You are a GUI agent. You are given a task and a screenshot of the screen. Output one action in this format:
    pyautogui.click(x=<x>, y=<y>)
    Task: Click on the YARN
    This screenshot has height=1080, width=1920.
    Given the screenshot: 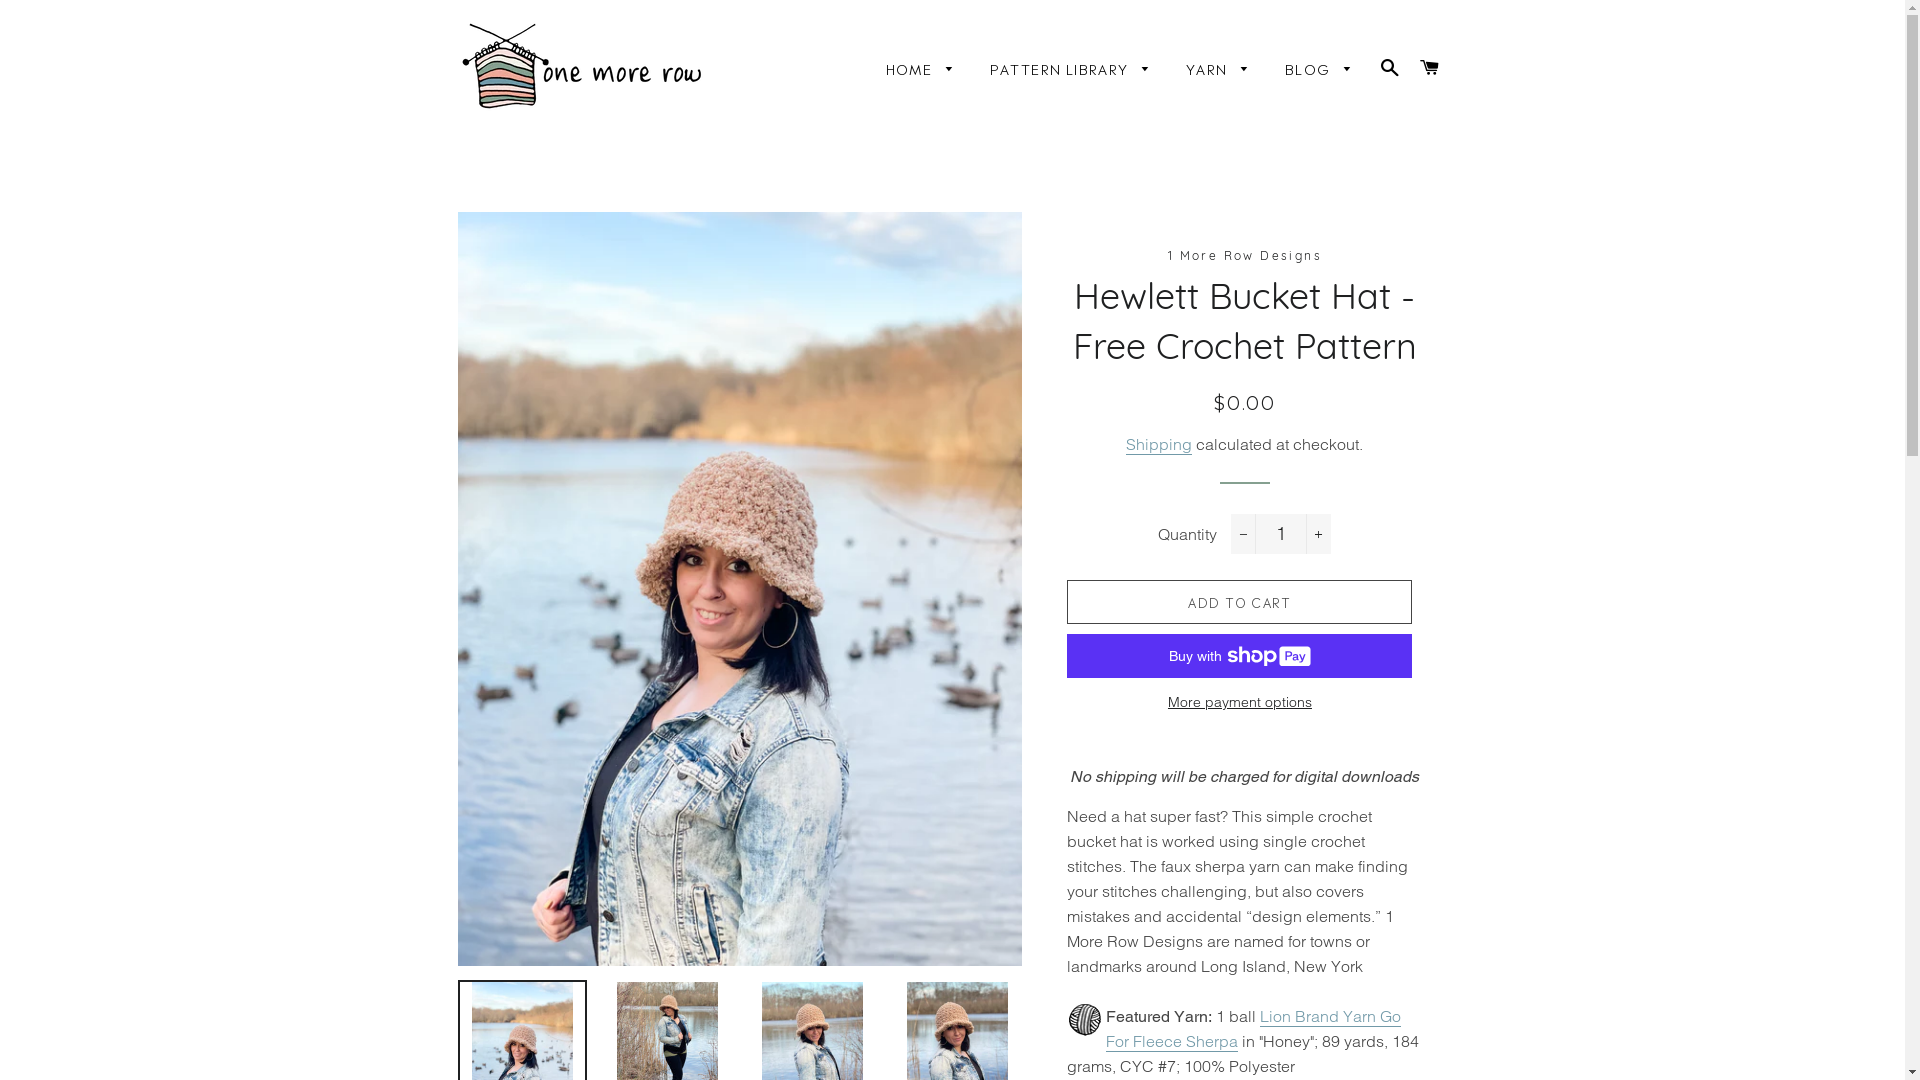 What is the action you would take?
    pyautogui.click(x=1218, y=69)
    